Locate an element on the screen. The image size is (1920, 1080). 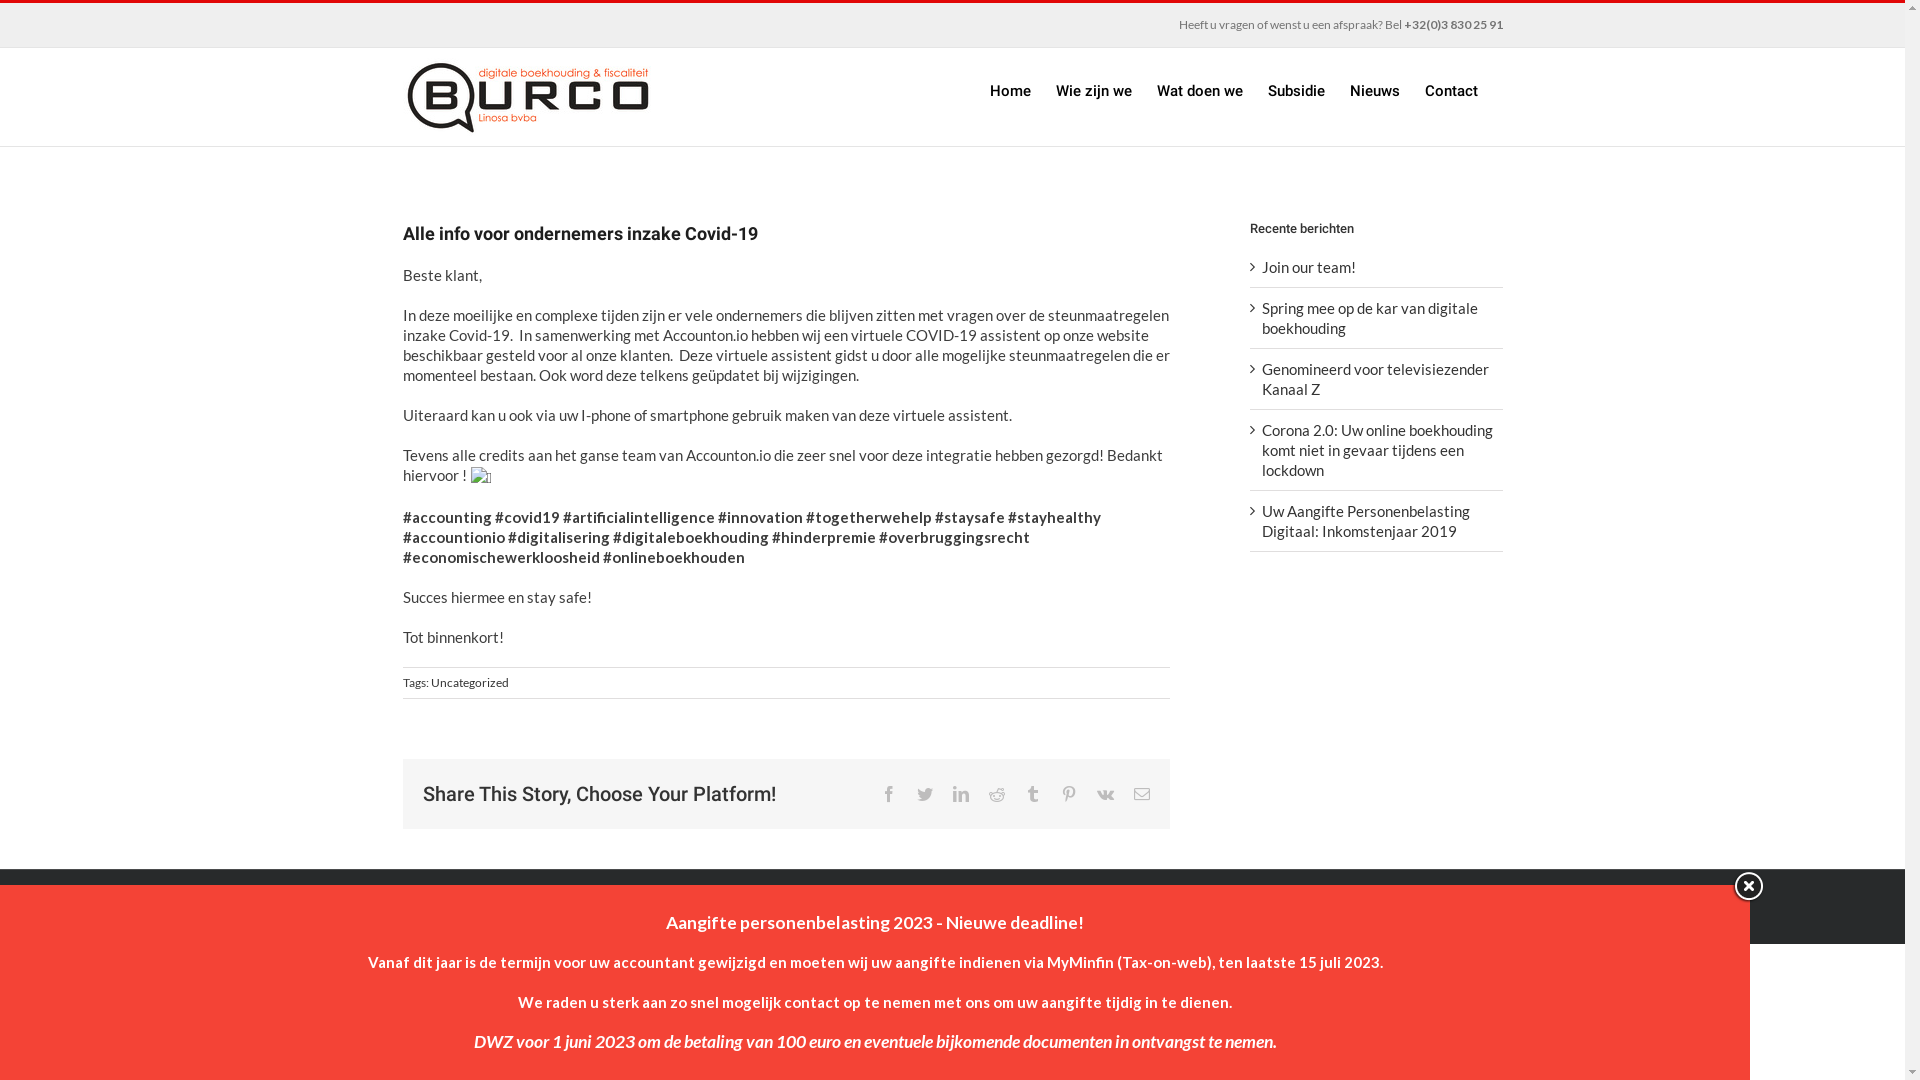
linkedin is located at coordinates (960, 794).